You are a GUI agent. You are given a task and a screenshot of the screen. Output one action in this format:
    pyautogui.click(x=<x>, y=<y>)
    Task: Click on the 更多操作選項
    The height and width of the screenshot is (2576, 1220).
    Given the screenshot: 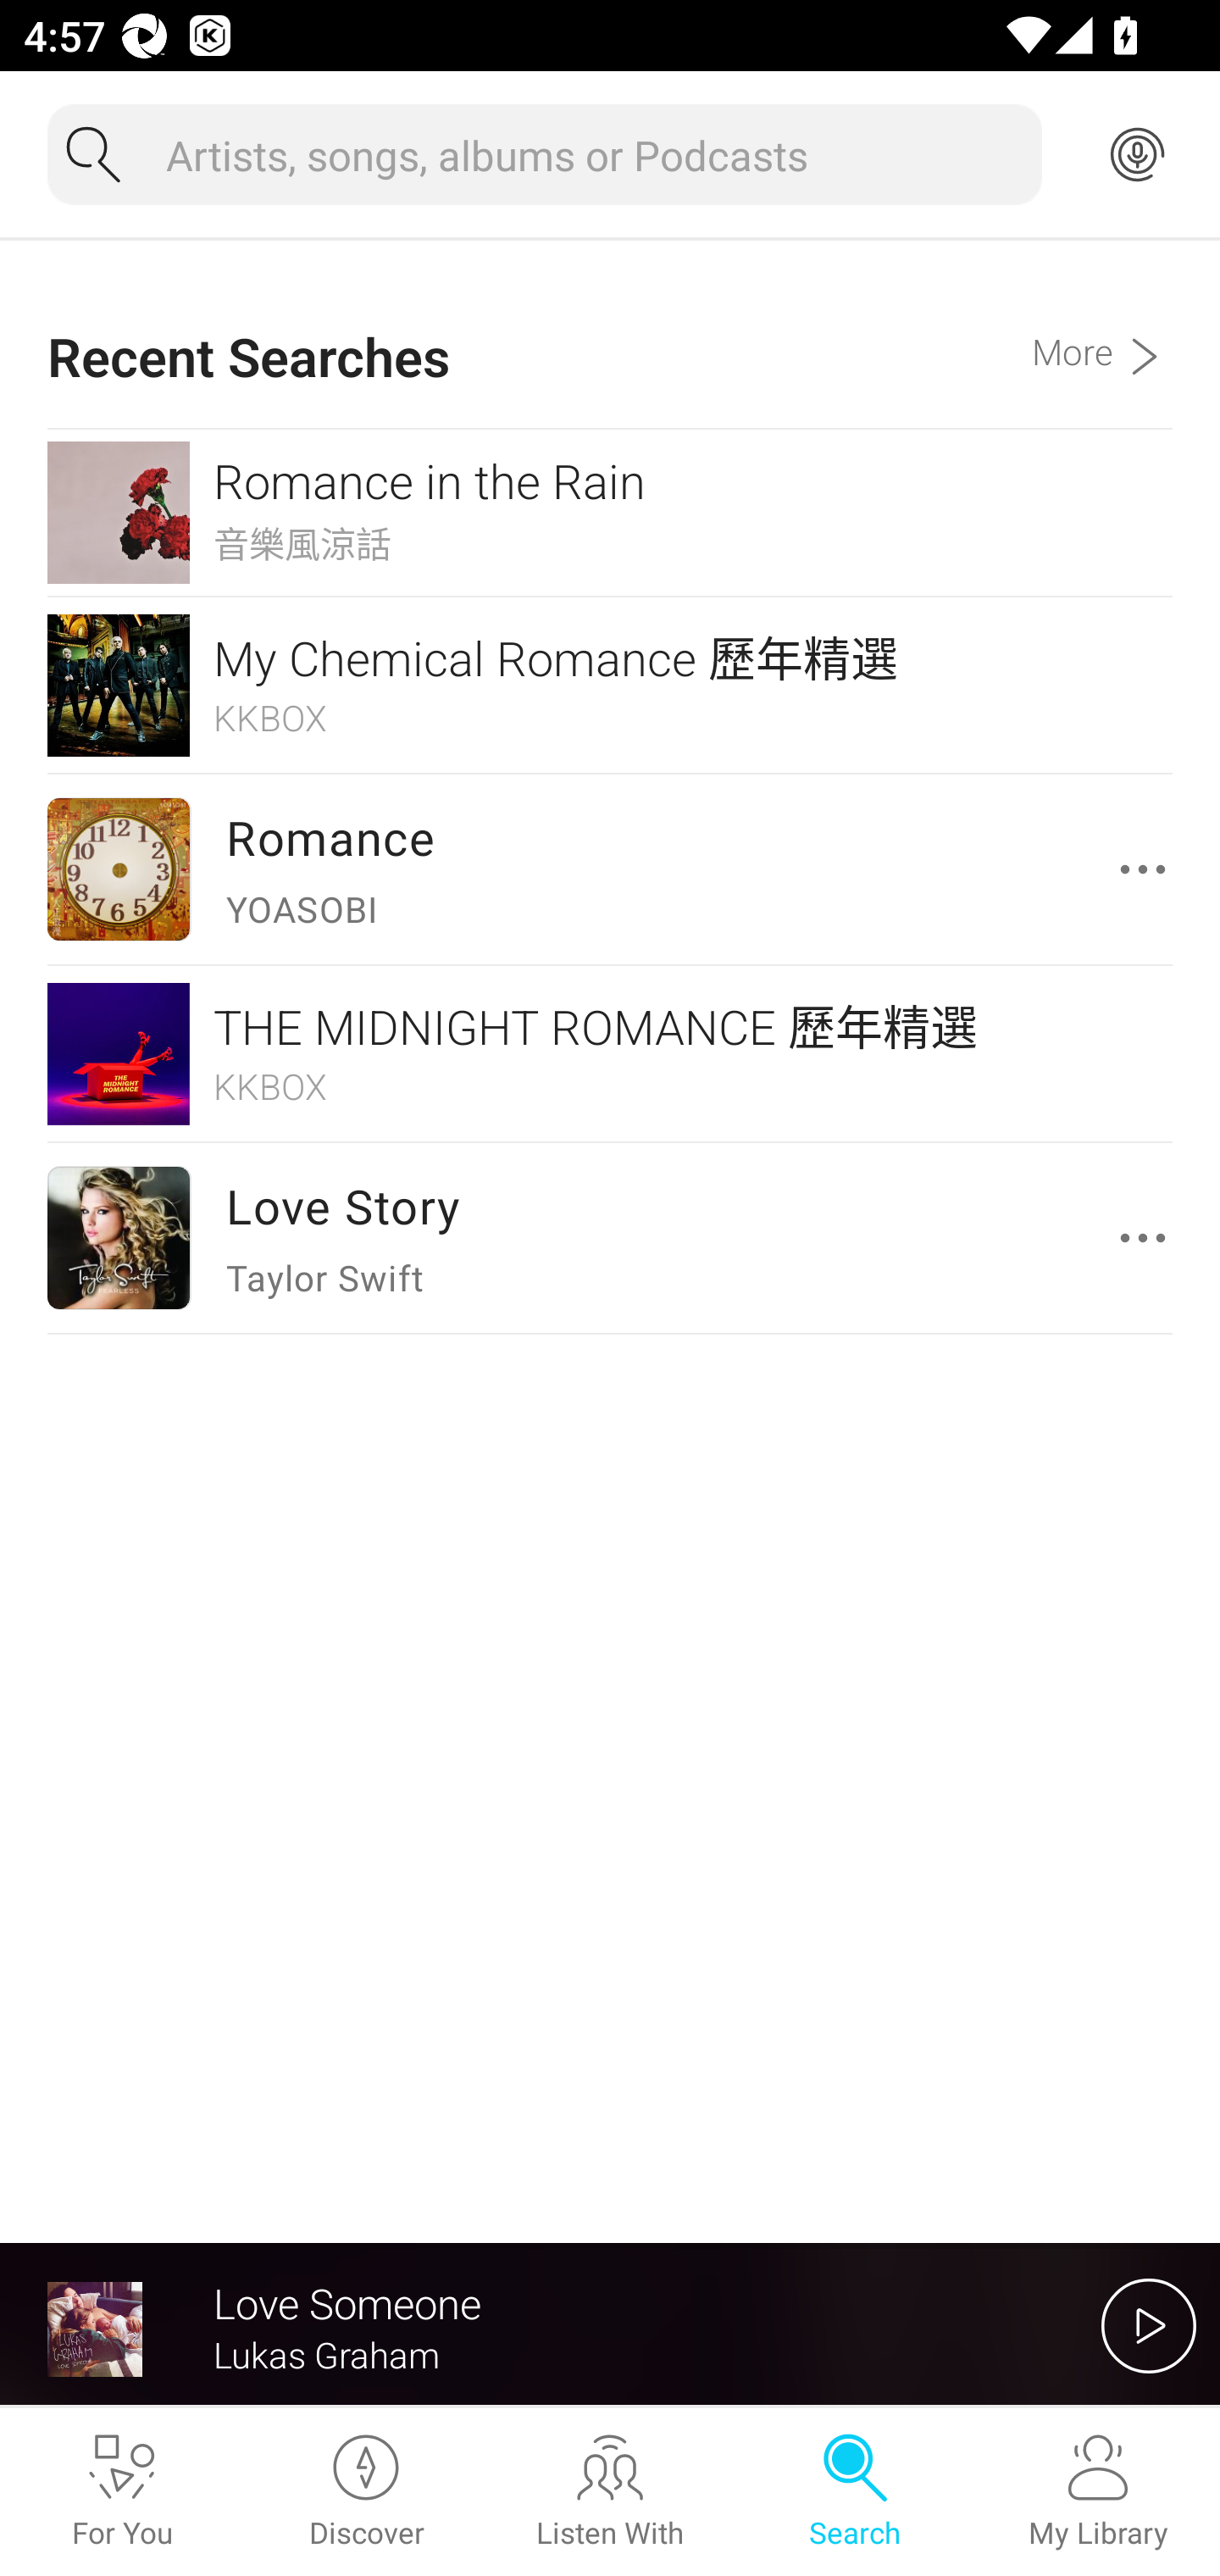 What is the action you would take?
    pyautogui.click(x=1149, y=1237)
    